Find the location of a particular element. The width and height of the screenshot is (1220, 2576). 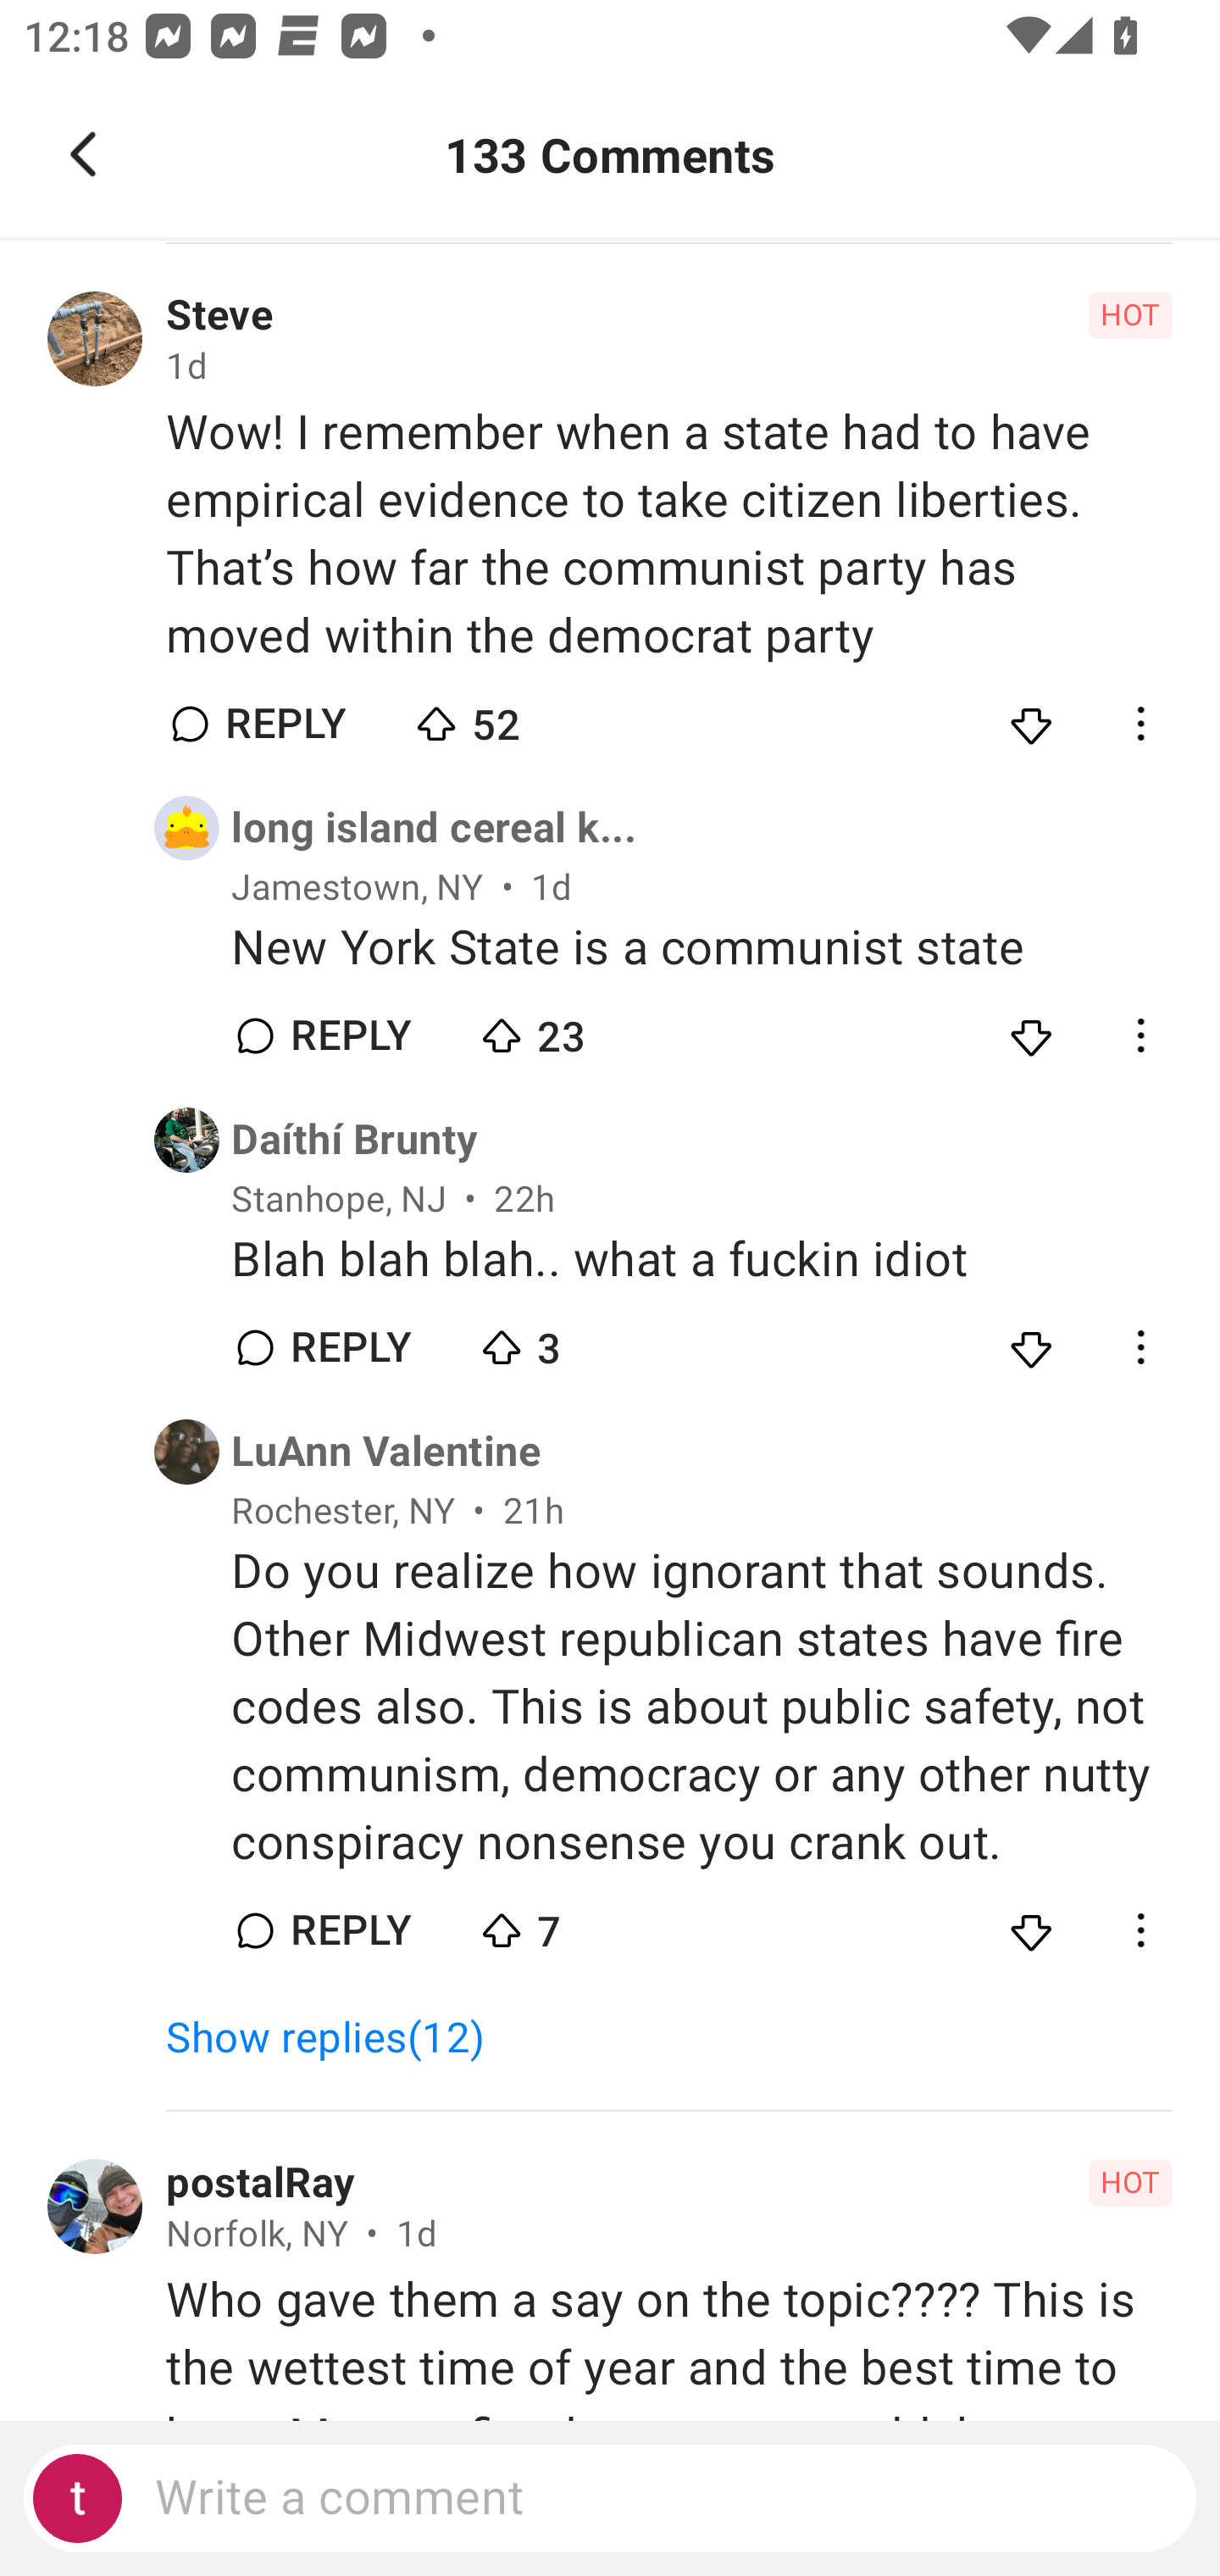

postalRay is located at coordinates (261, 2183).